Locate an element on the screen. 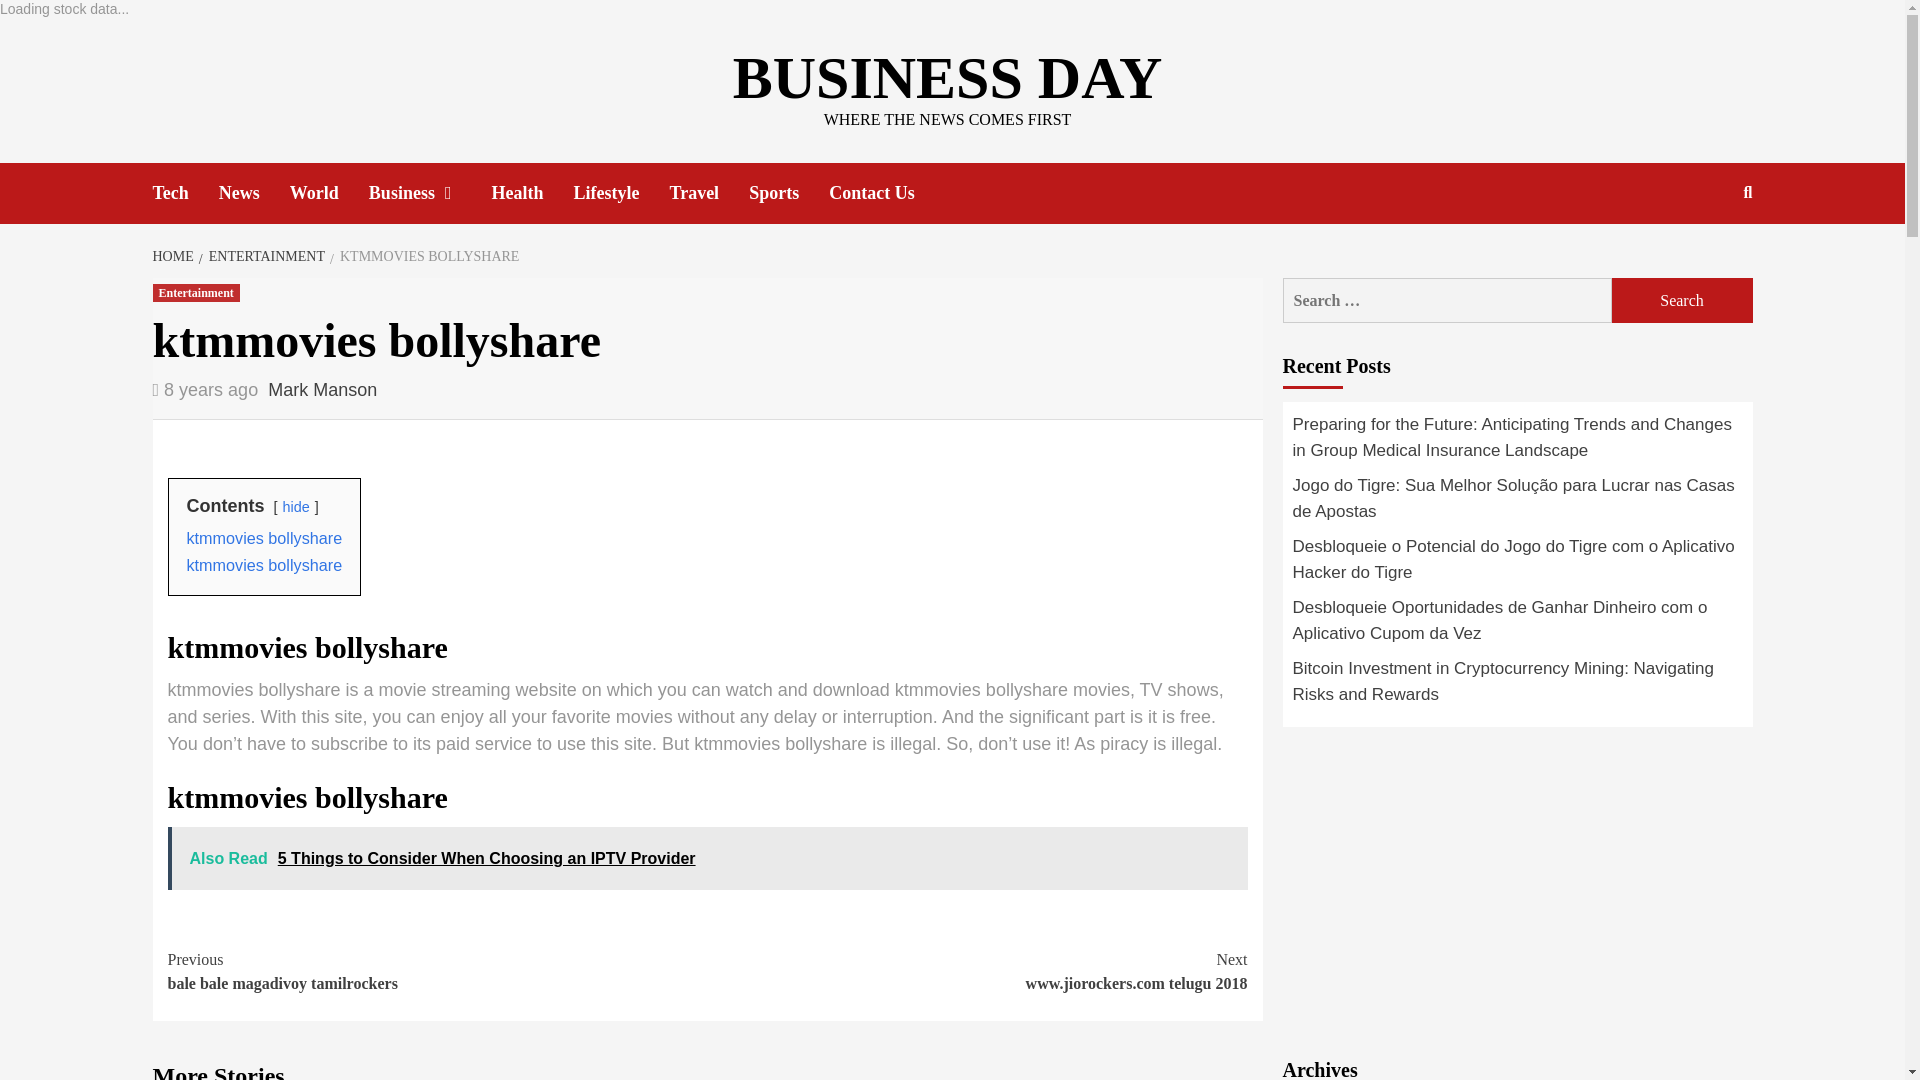 The height and width of the screenshot is (1080, 1920). Health is located at coordinates (532, 193).